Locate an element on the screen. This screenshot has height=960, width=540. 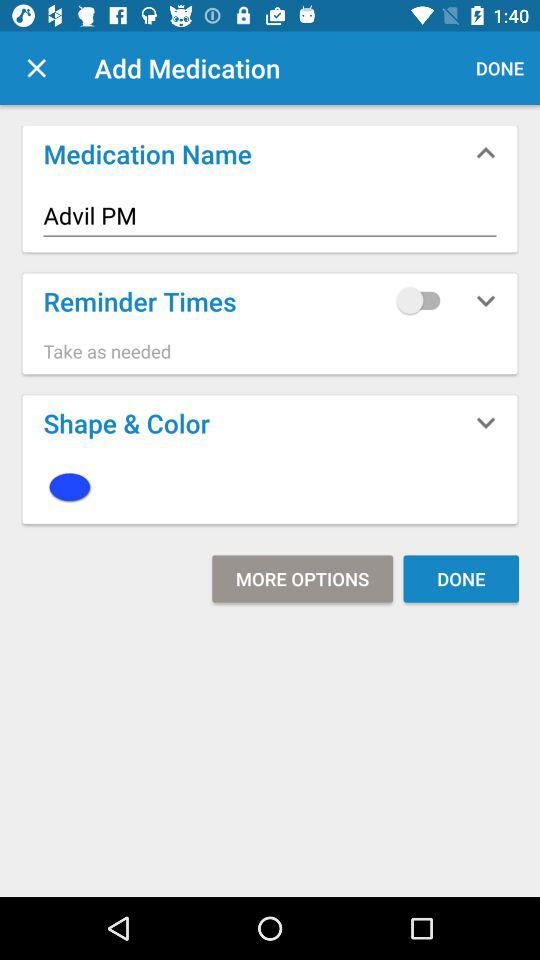
press icon next to done icon is located at coordinates (302, 578).